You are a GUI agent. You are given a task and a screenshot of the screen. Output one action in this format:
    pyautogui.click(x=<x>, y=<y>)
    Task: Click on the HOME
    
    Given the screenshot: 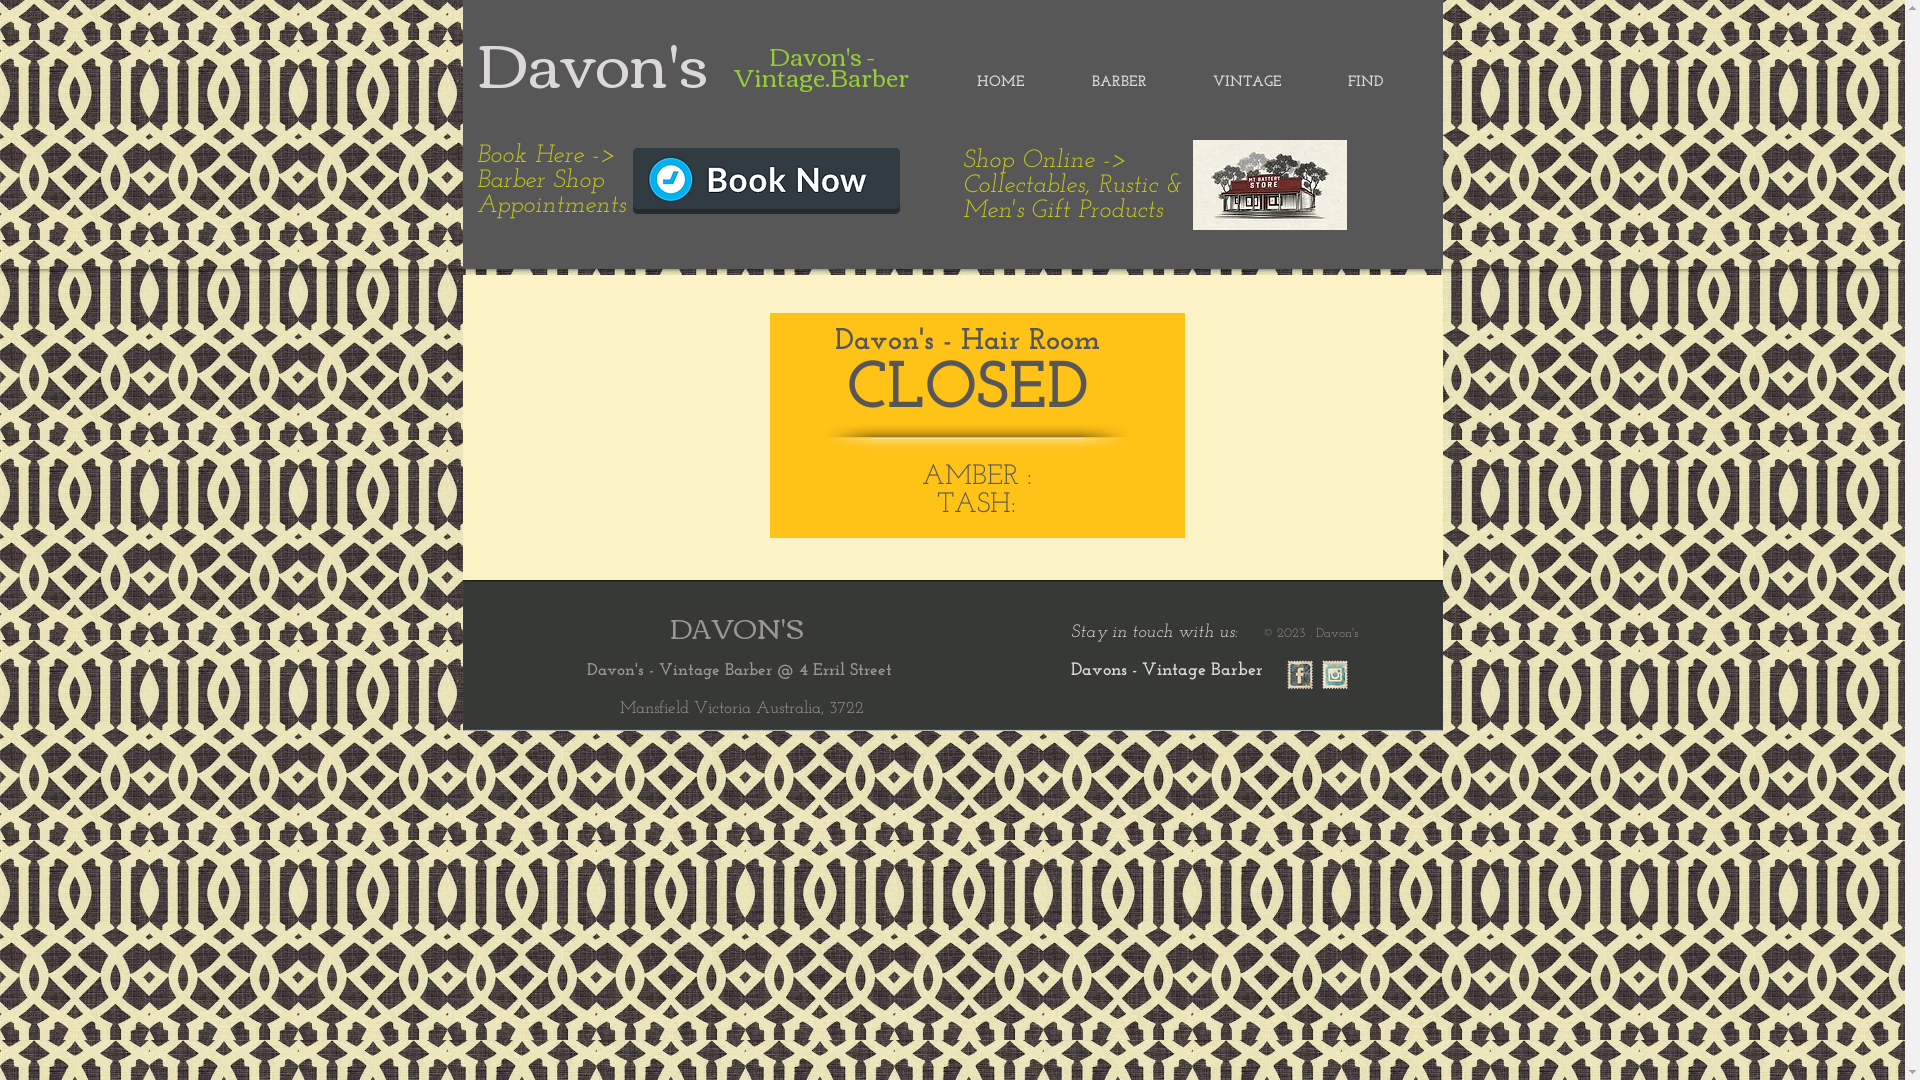 What is the action you would take?
    pyautogui.click(x=1001, y=83)
    